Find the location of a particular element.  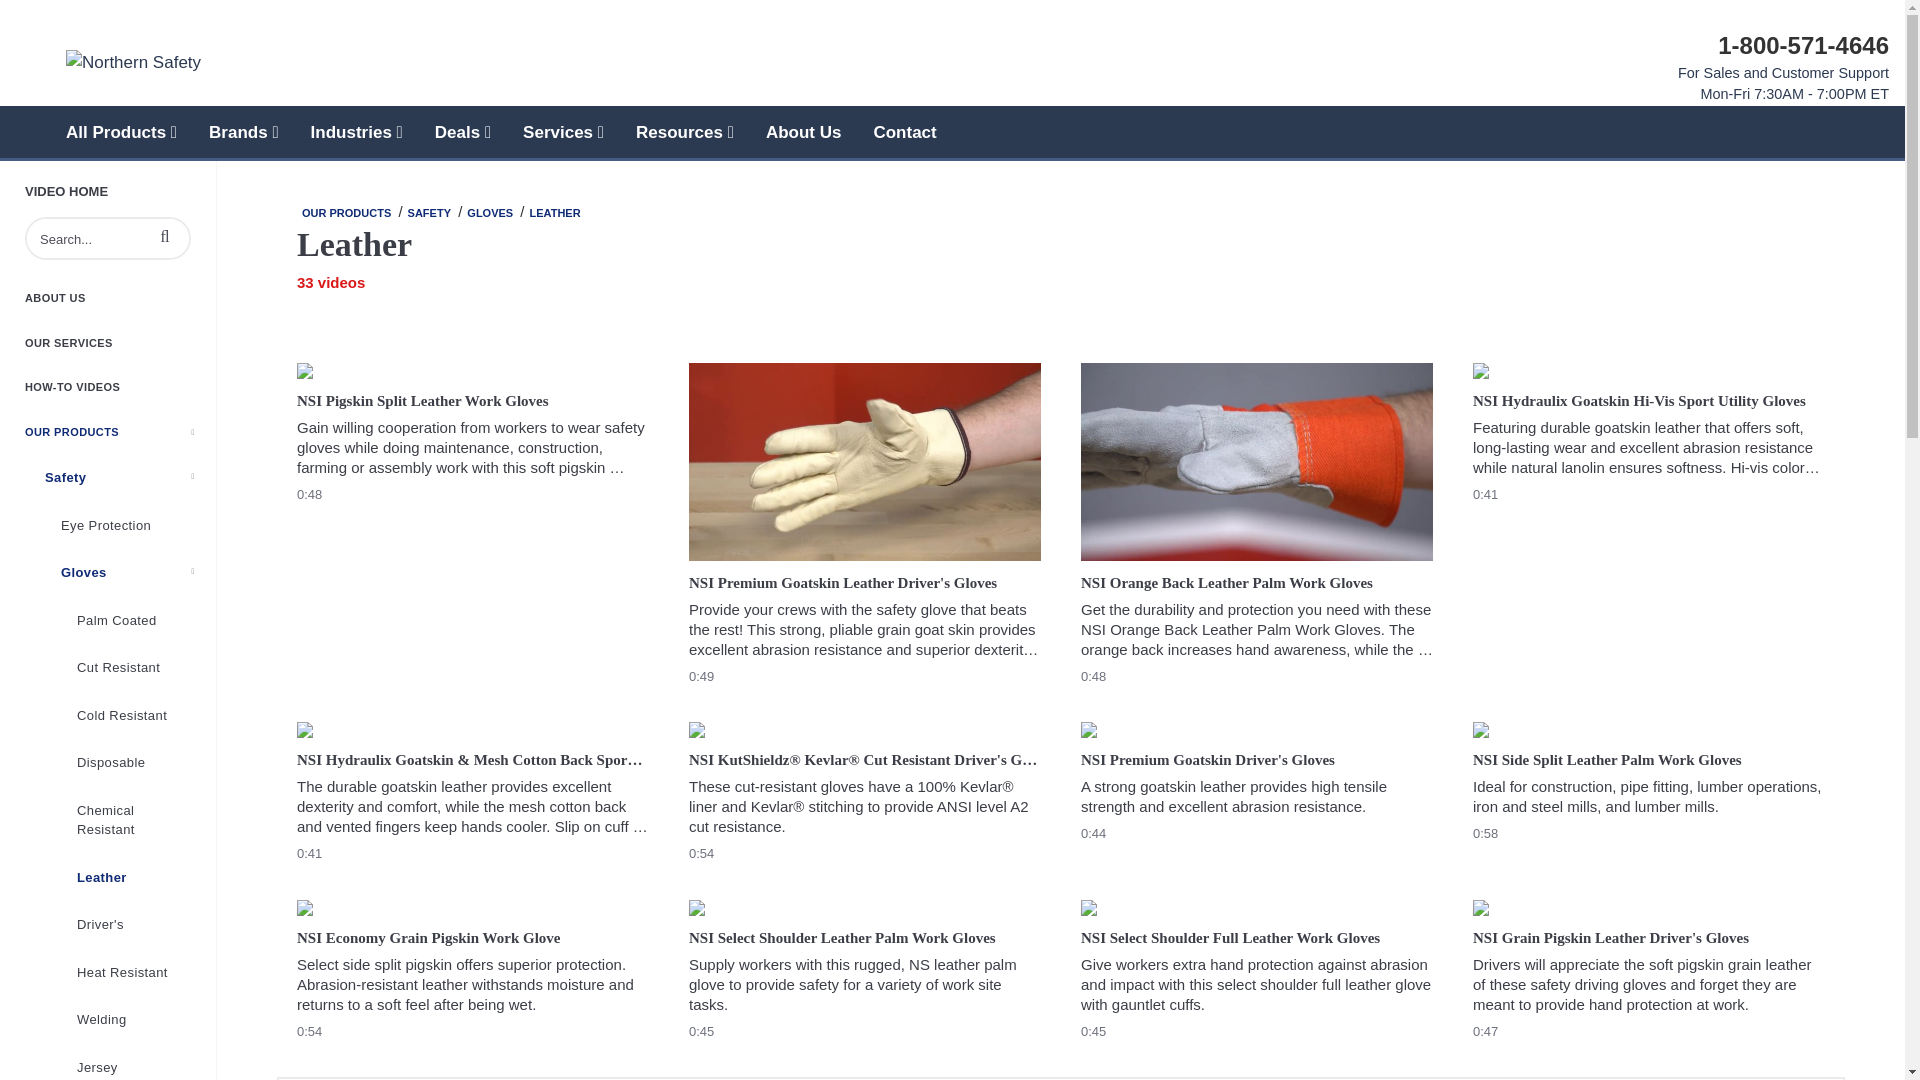

Industries is located at coordinates (356, 132).